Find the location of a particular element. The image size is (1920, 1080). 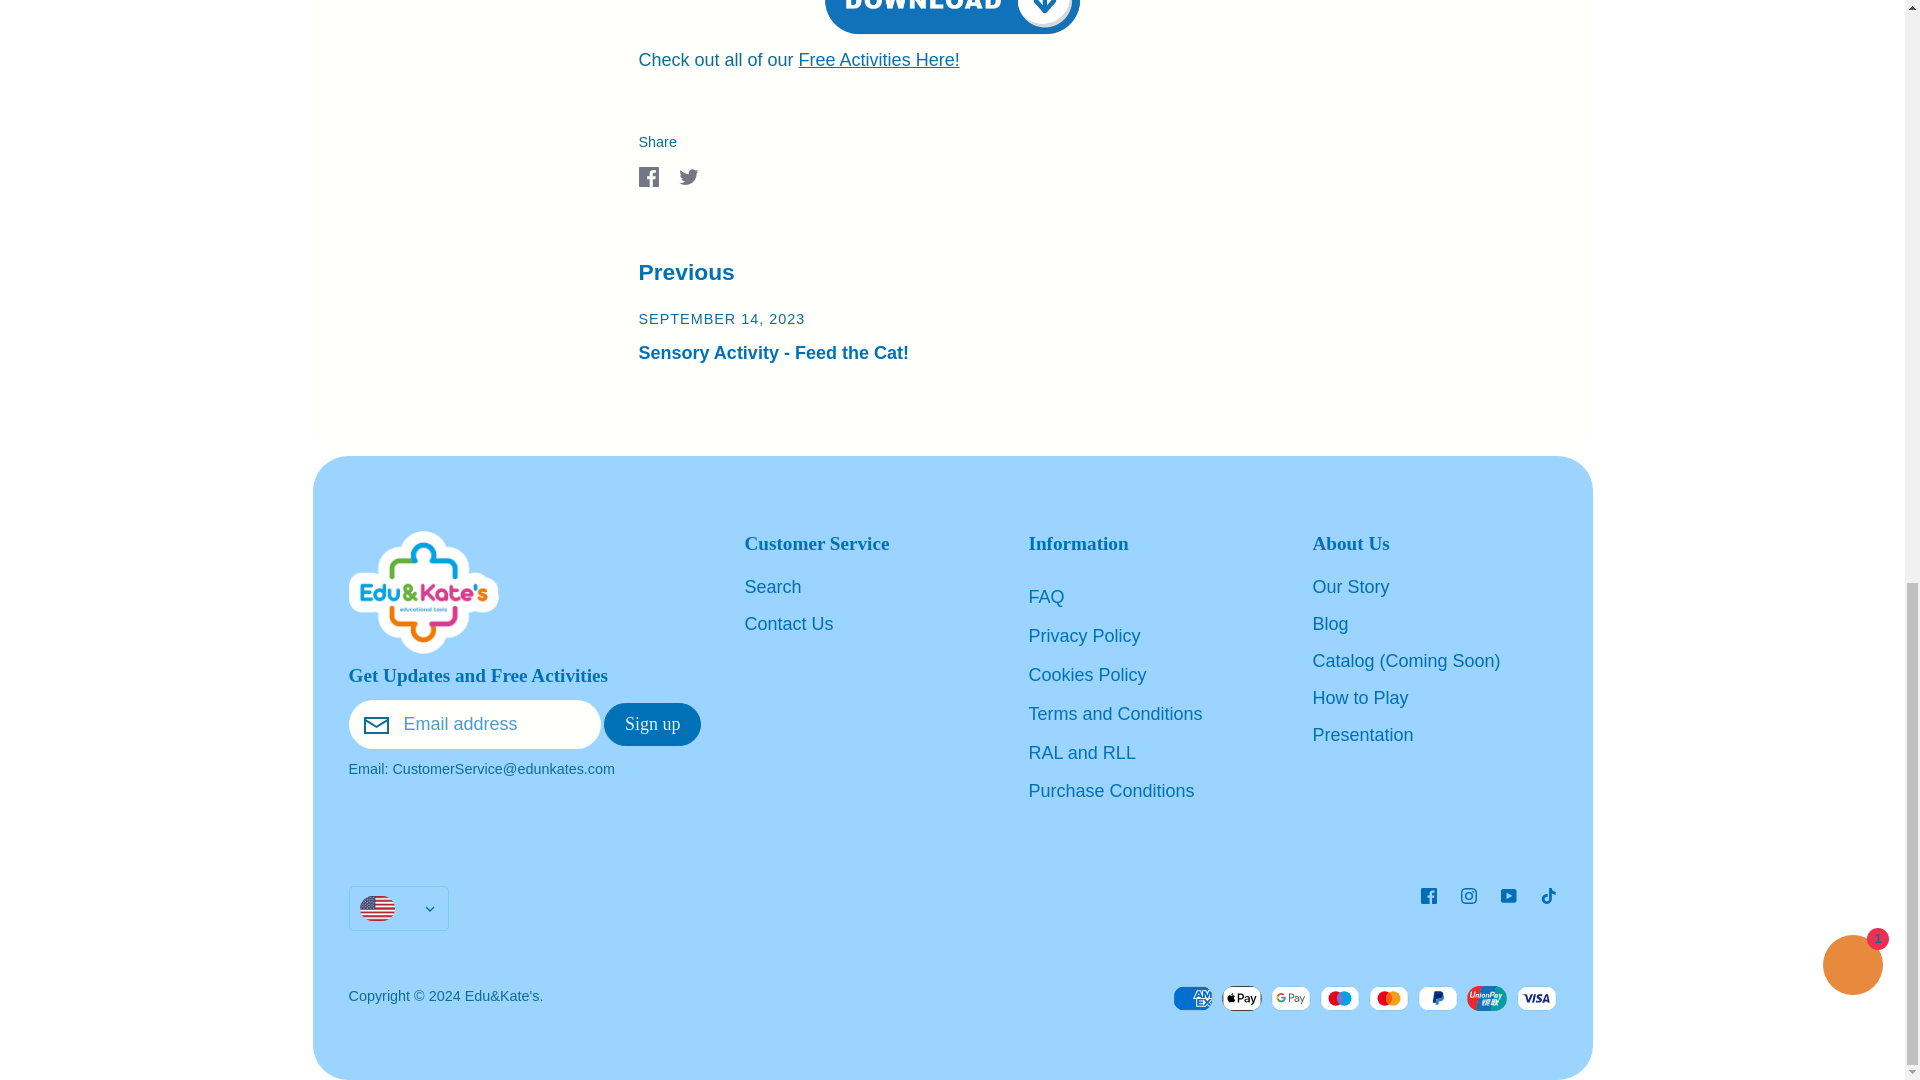

Free Activities Here! is located at coordinates (879, 60).